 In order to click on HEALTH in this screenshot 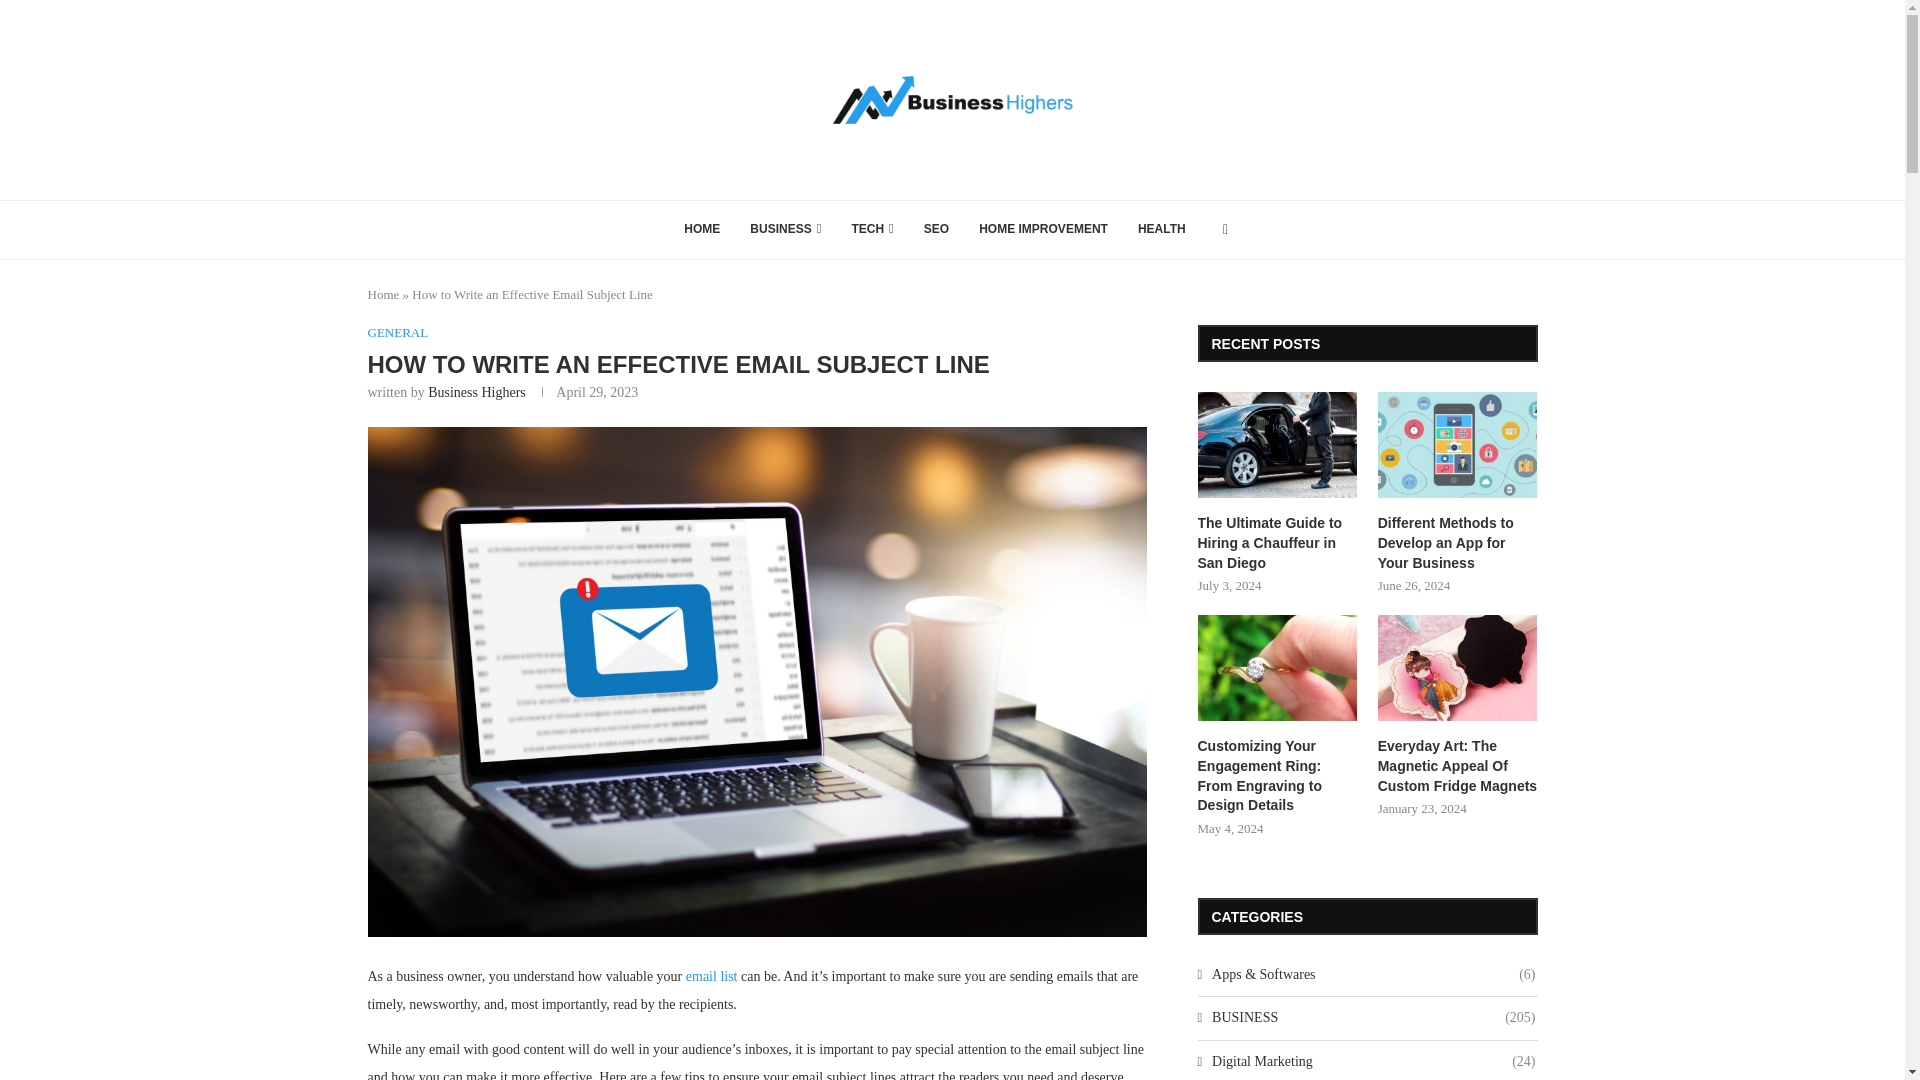, I will do `click(1162, 230)`.